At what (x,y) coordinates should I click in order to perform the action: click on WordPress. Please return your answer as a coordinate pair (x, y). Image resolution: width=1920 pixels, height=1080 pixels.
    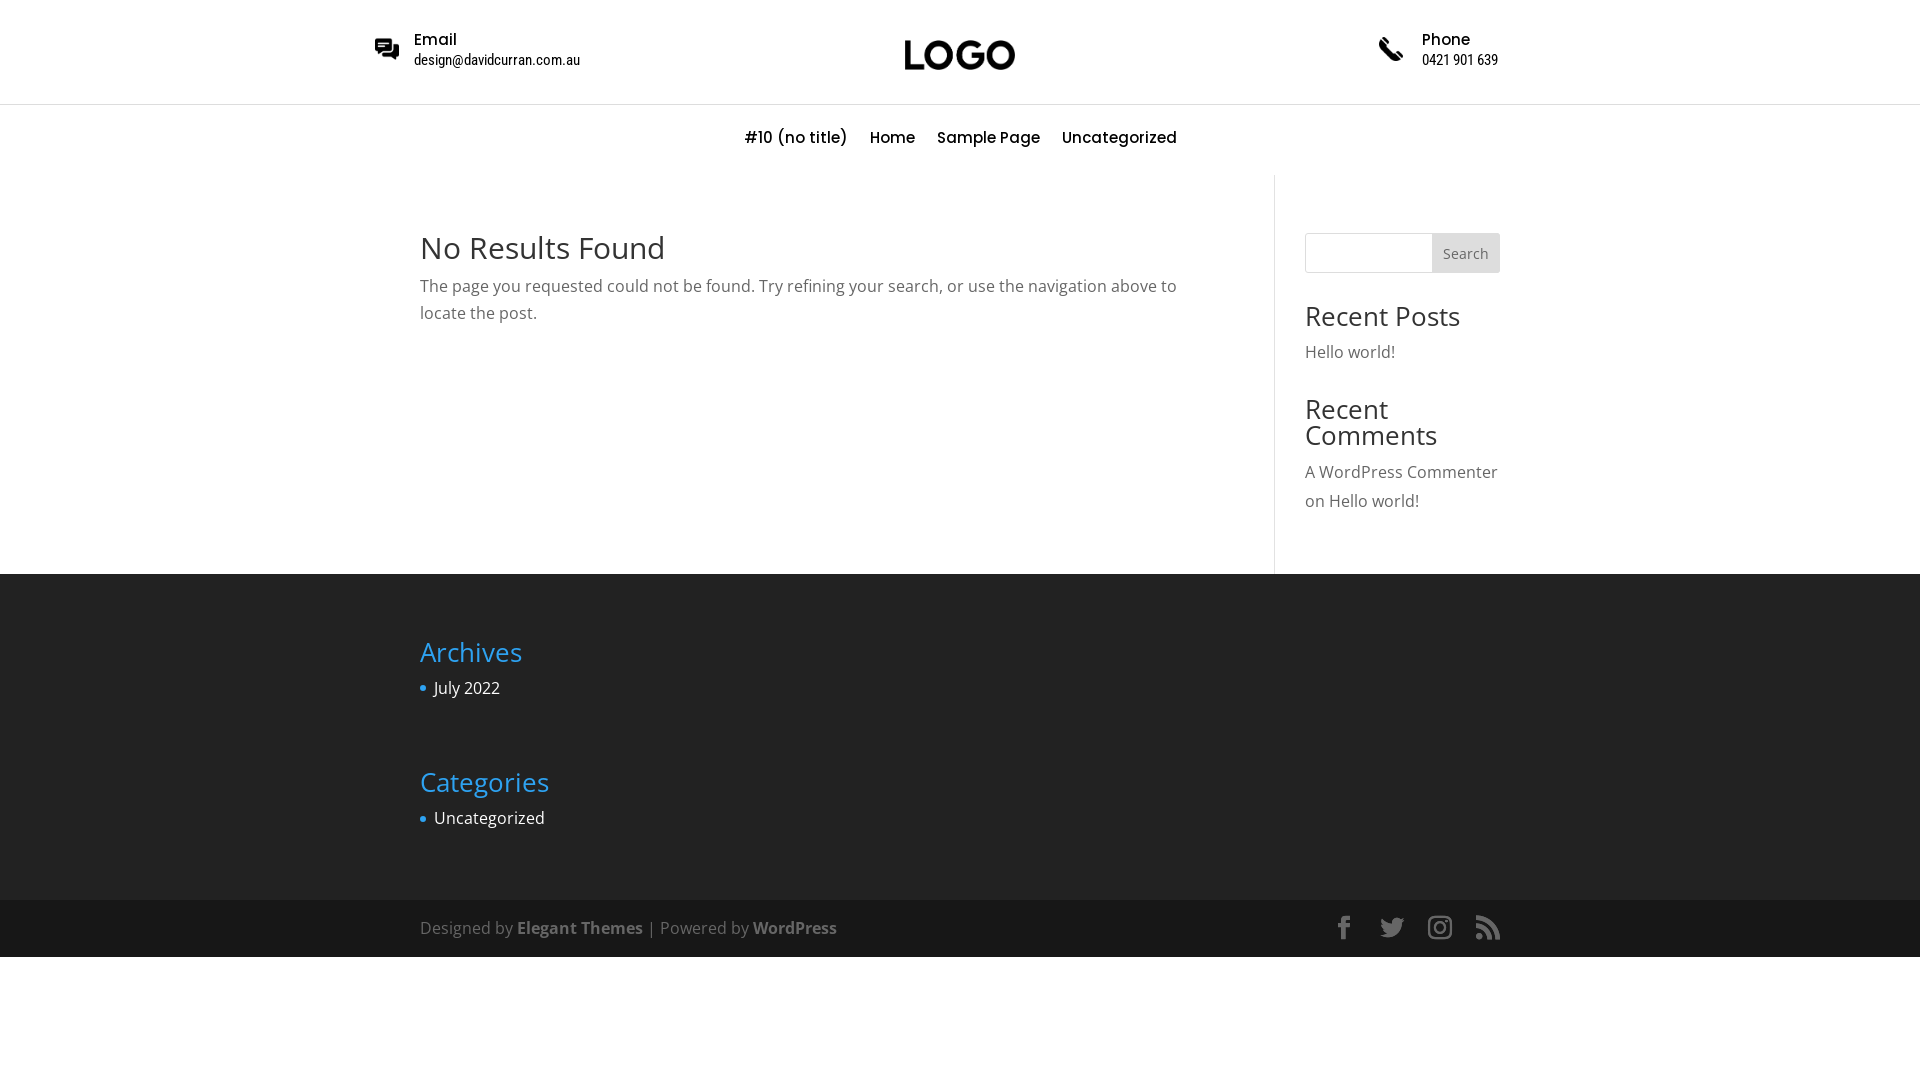
    Looking at the image, I should click on (795, 928).